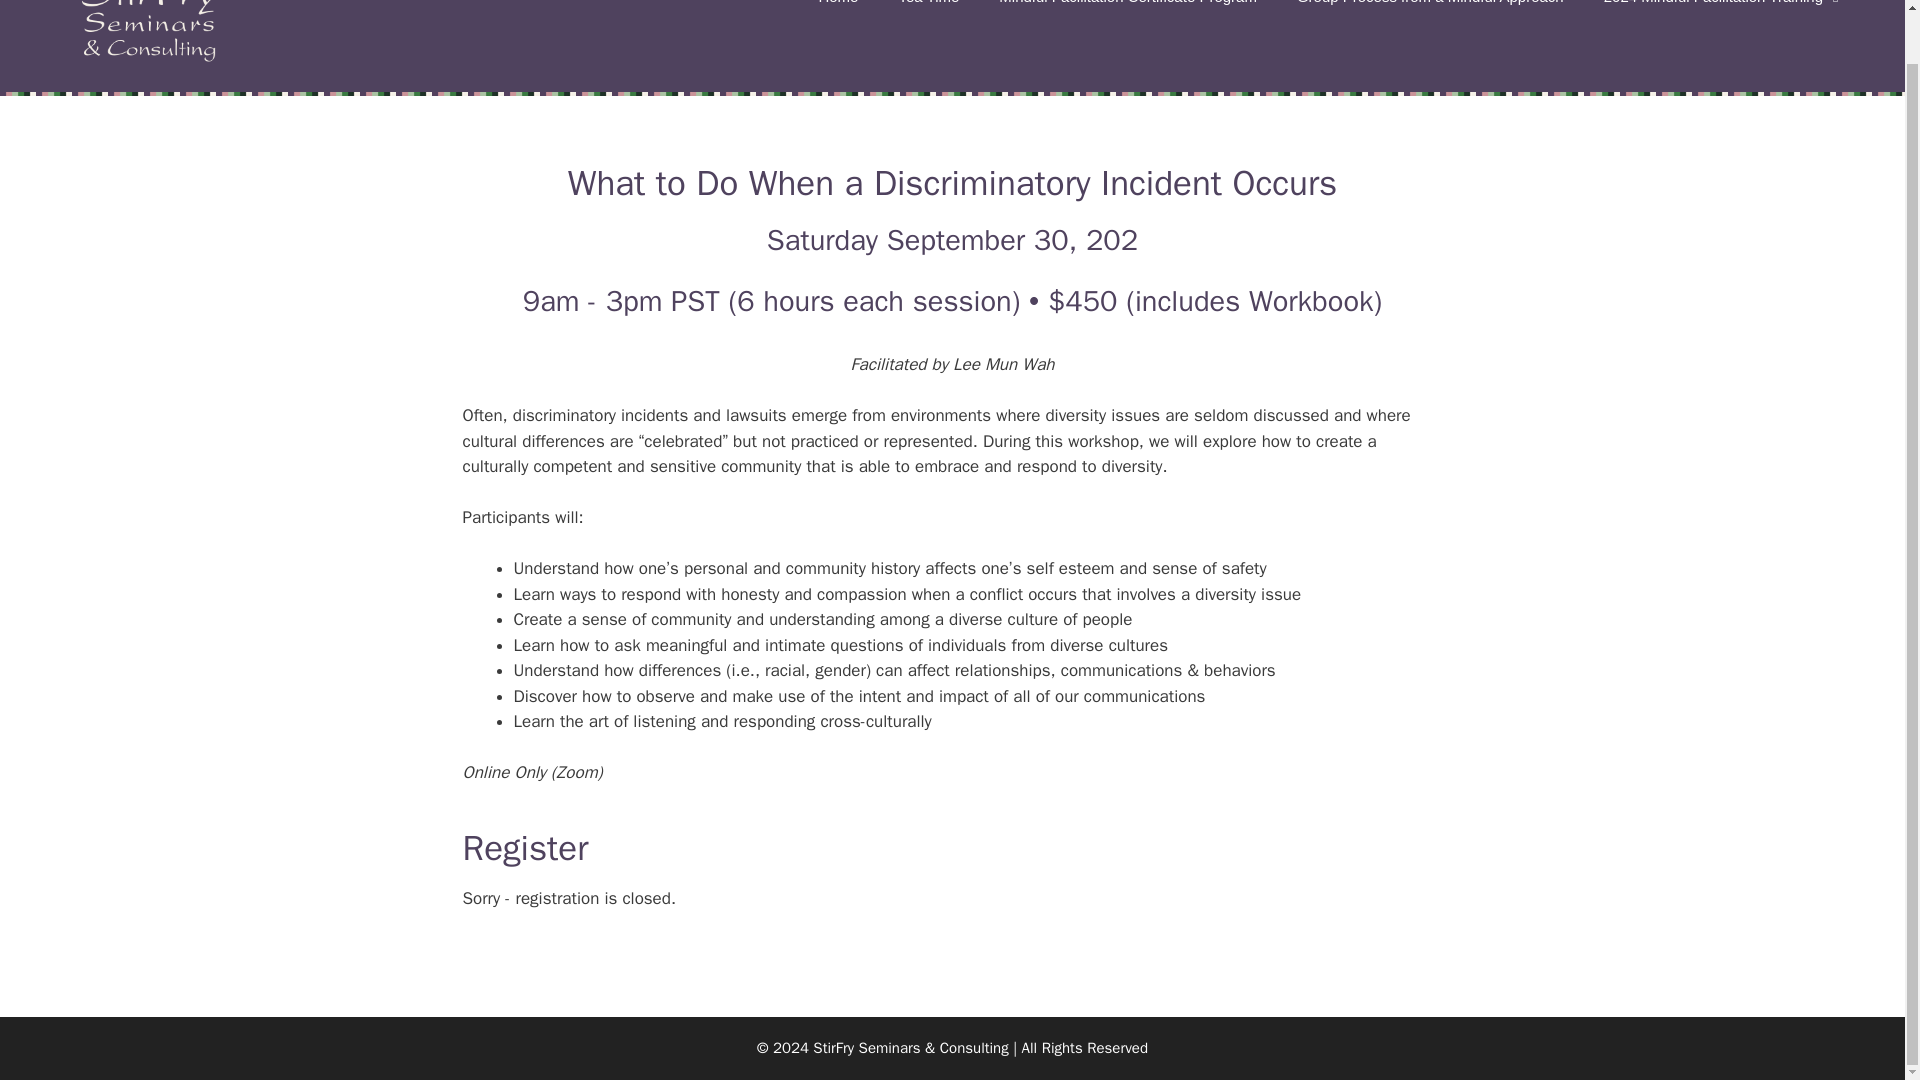 The image size is (1920, 1080). Describe the element at coordinates (1430, 14) in the screenshot. I see `Group Process from a Mindful Approach` at that location.